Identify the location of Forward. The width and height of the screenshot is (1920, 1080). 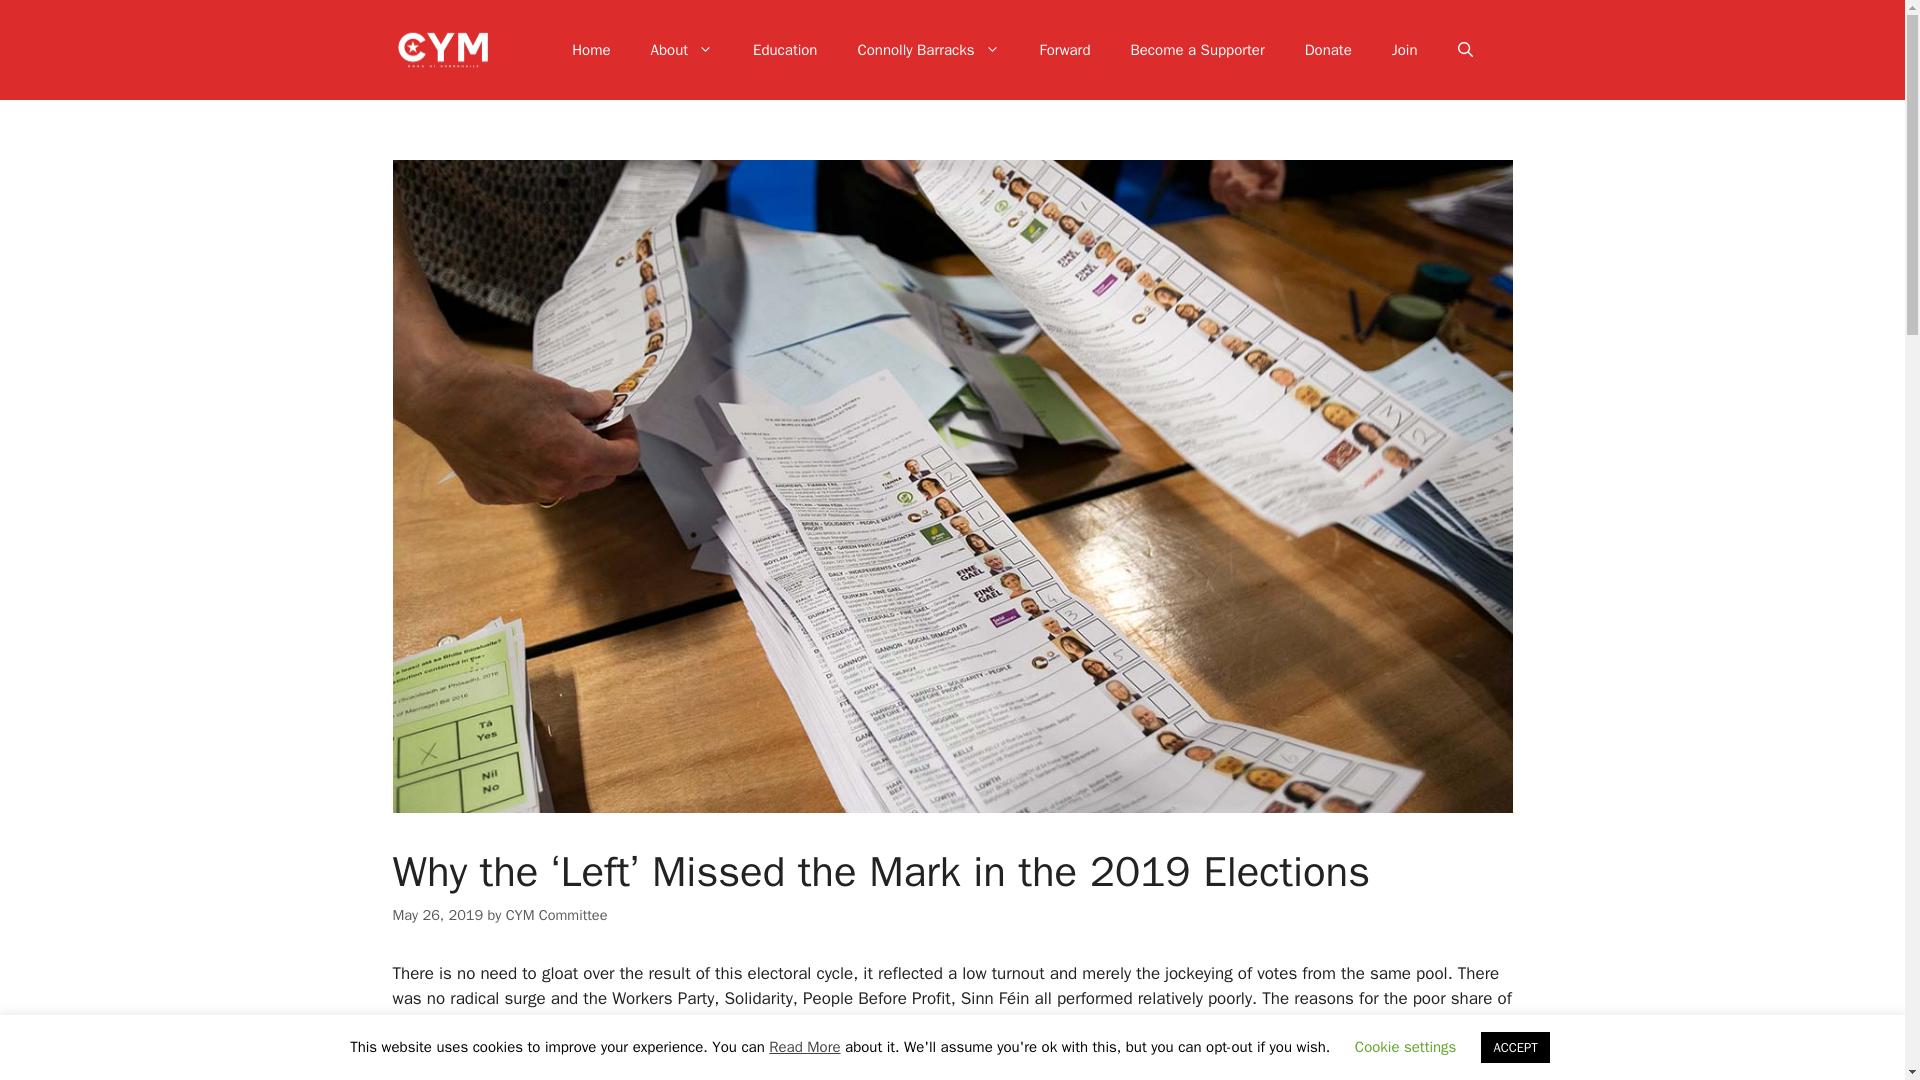
(1065, 50).